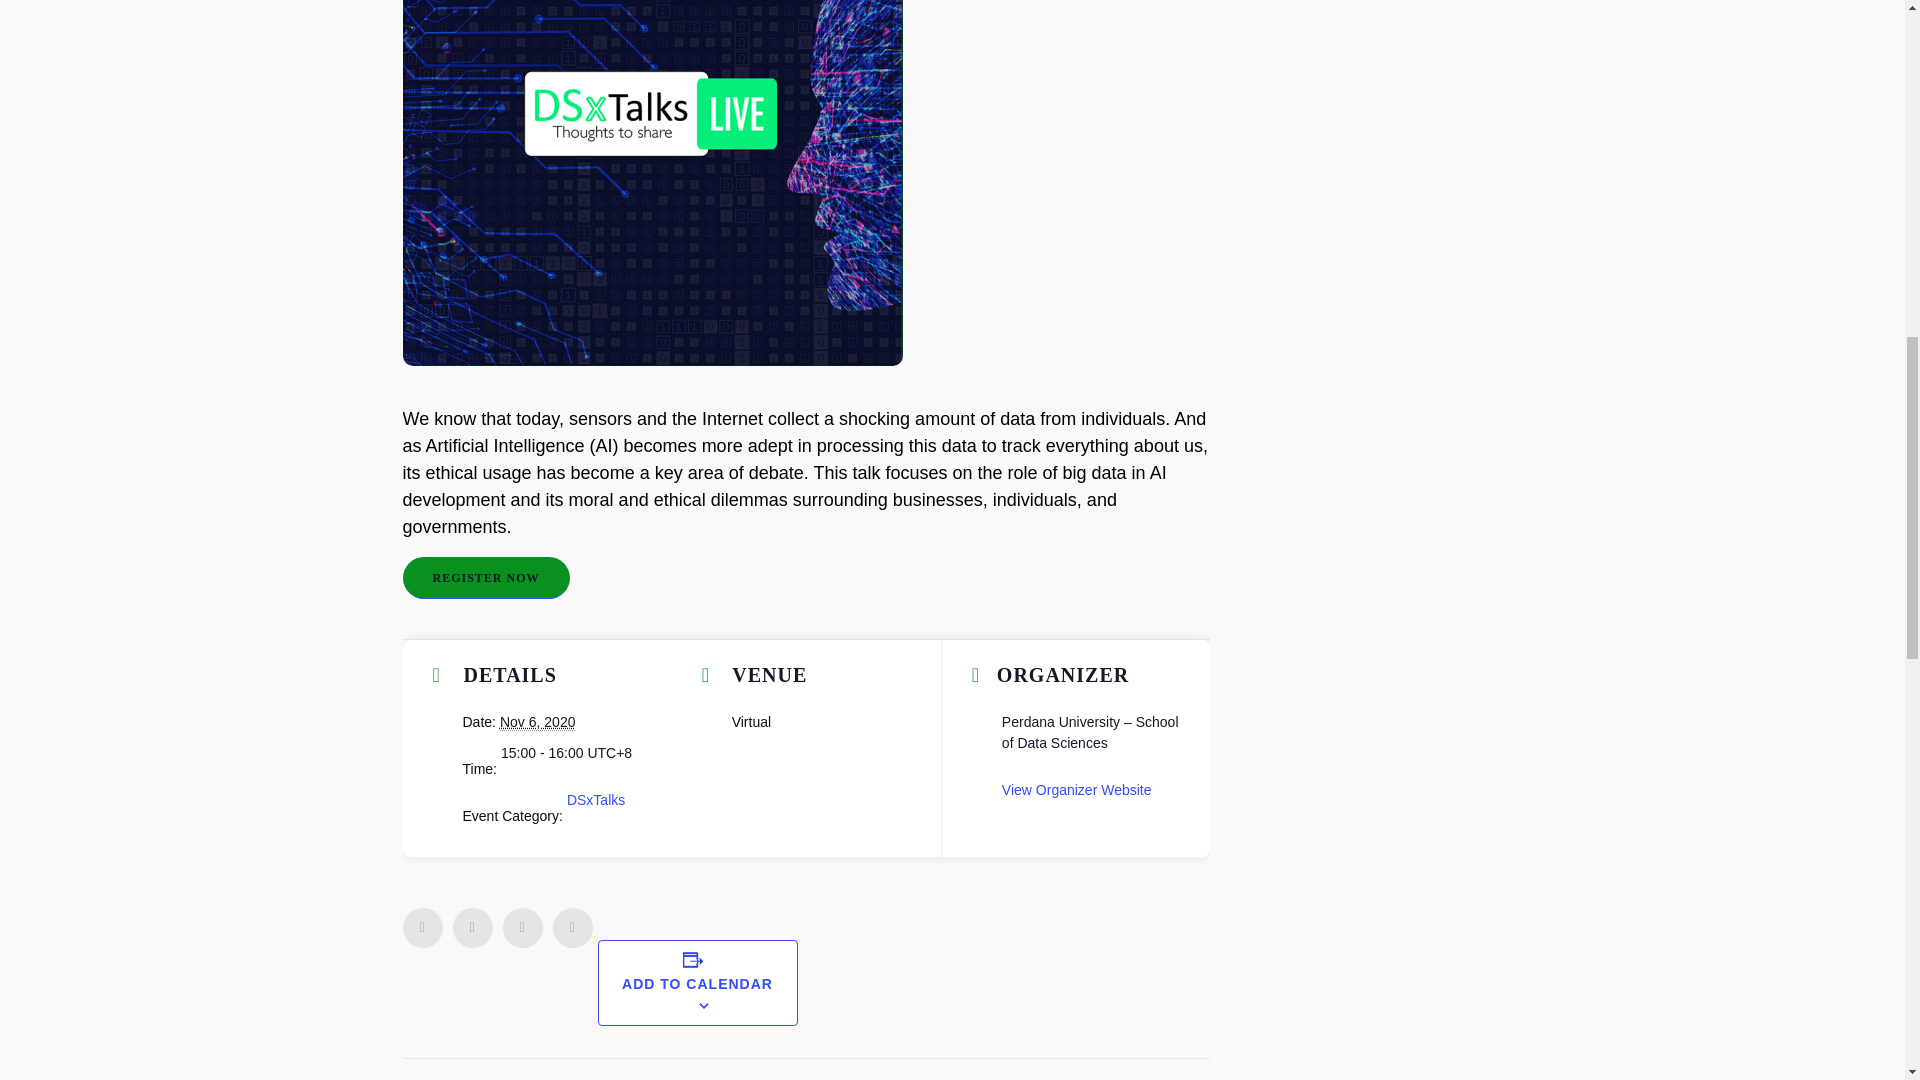  Describe the element at coordinates (596, 799) in the screenshot. I see `DSxTalks` at that location.